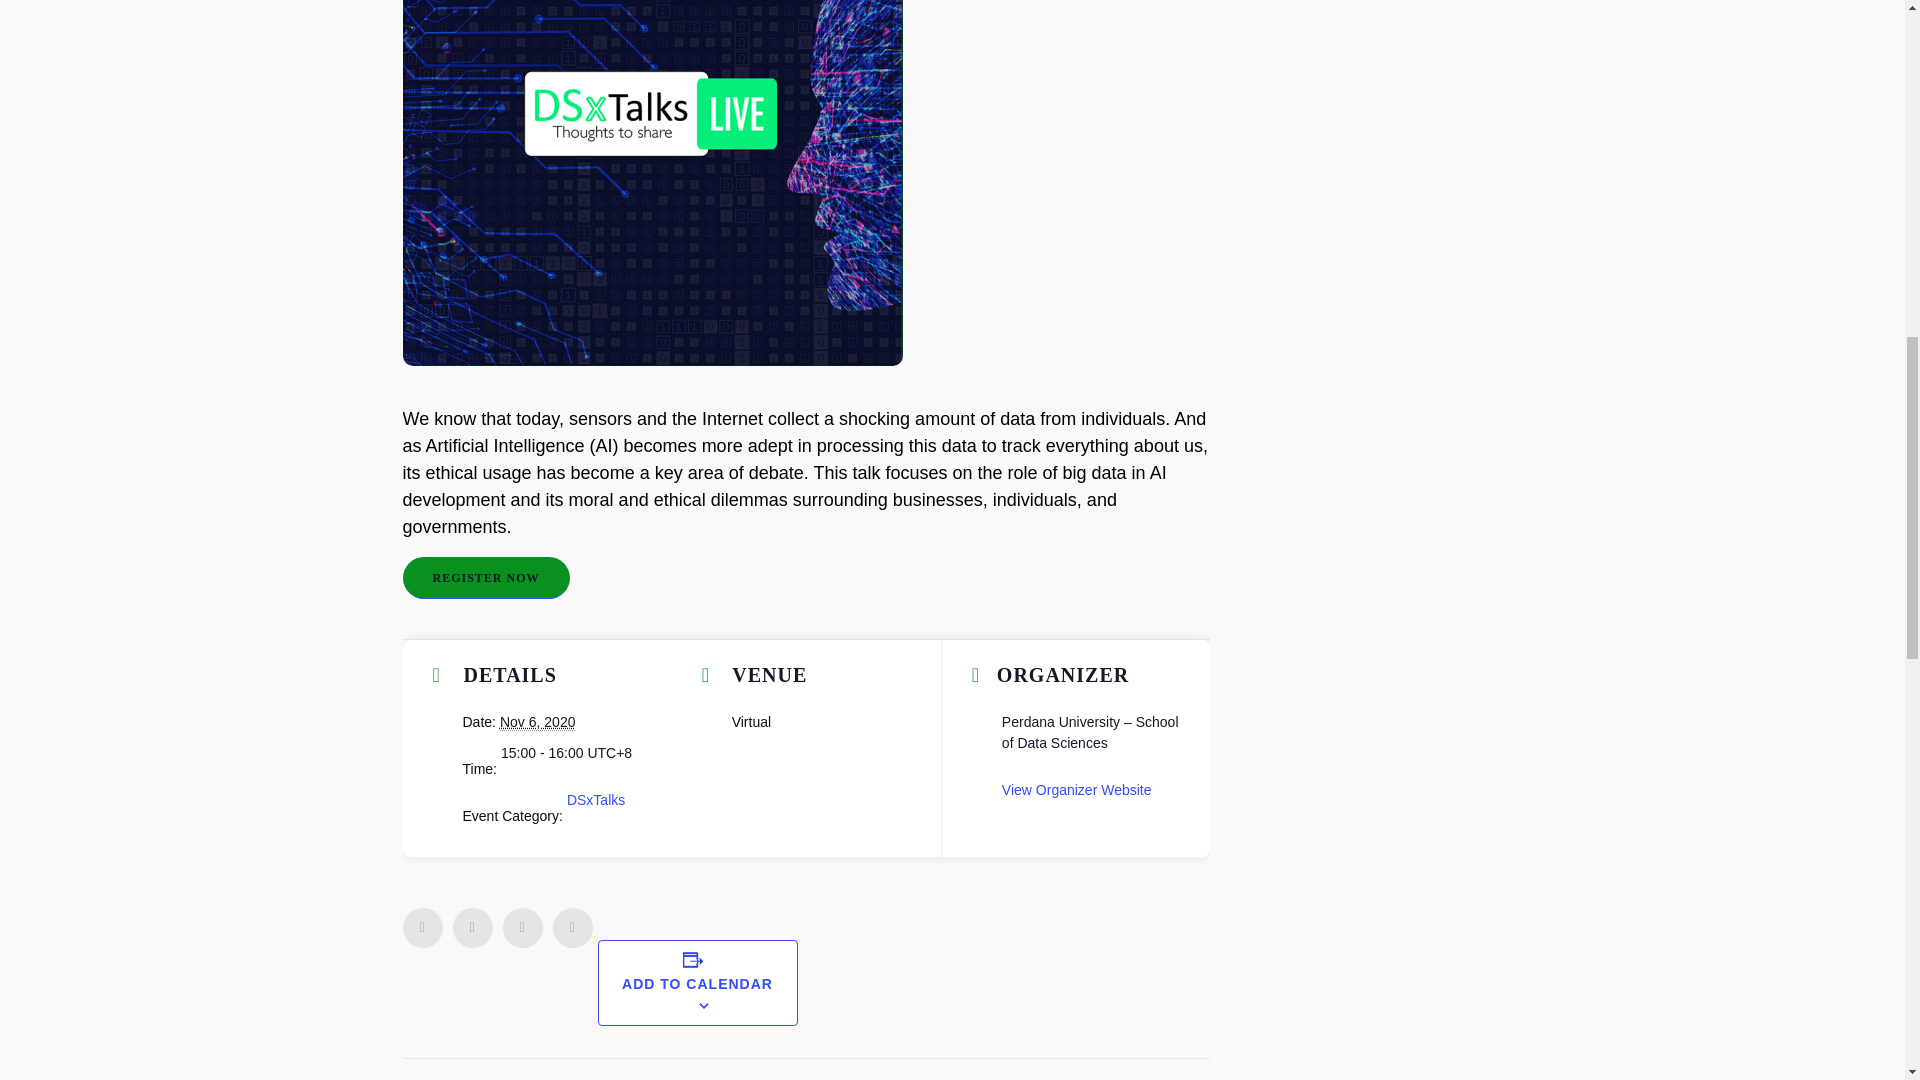  Describe the element at coordinates (596, 799) in the screenshot. I see `DSxTalks` at that location.